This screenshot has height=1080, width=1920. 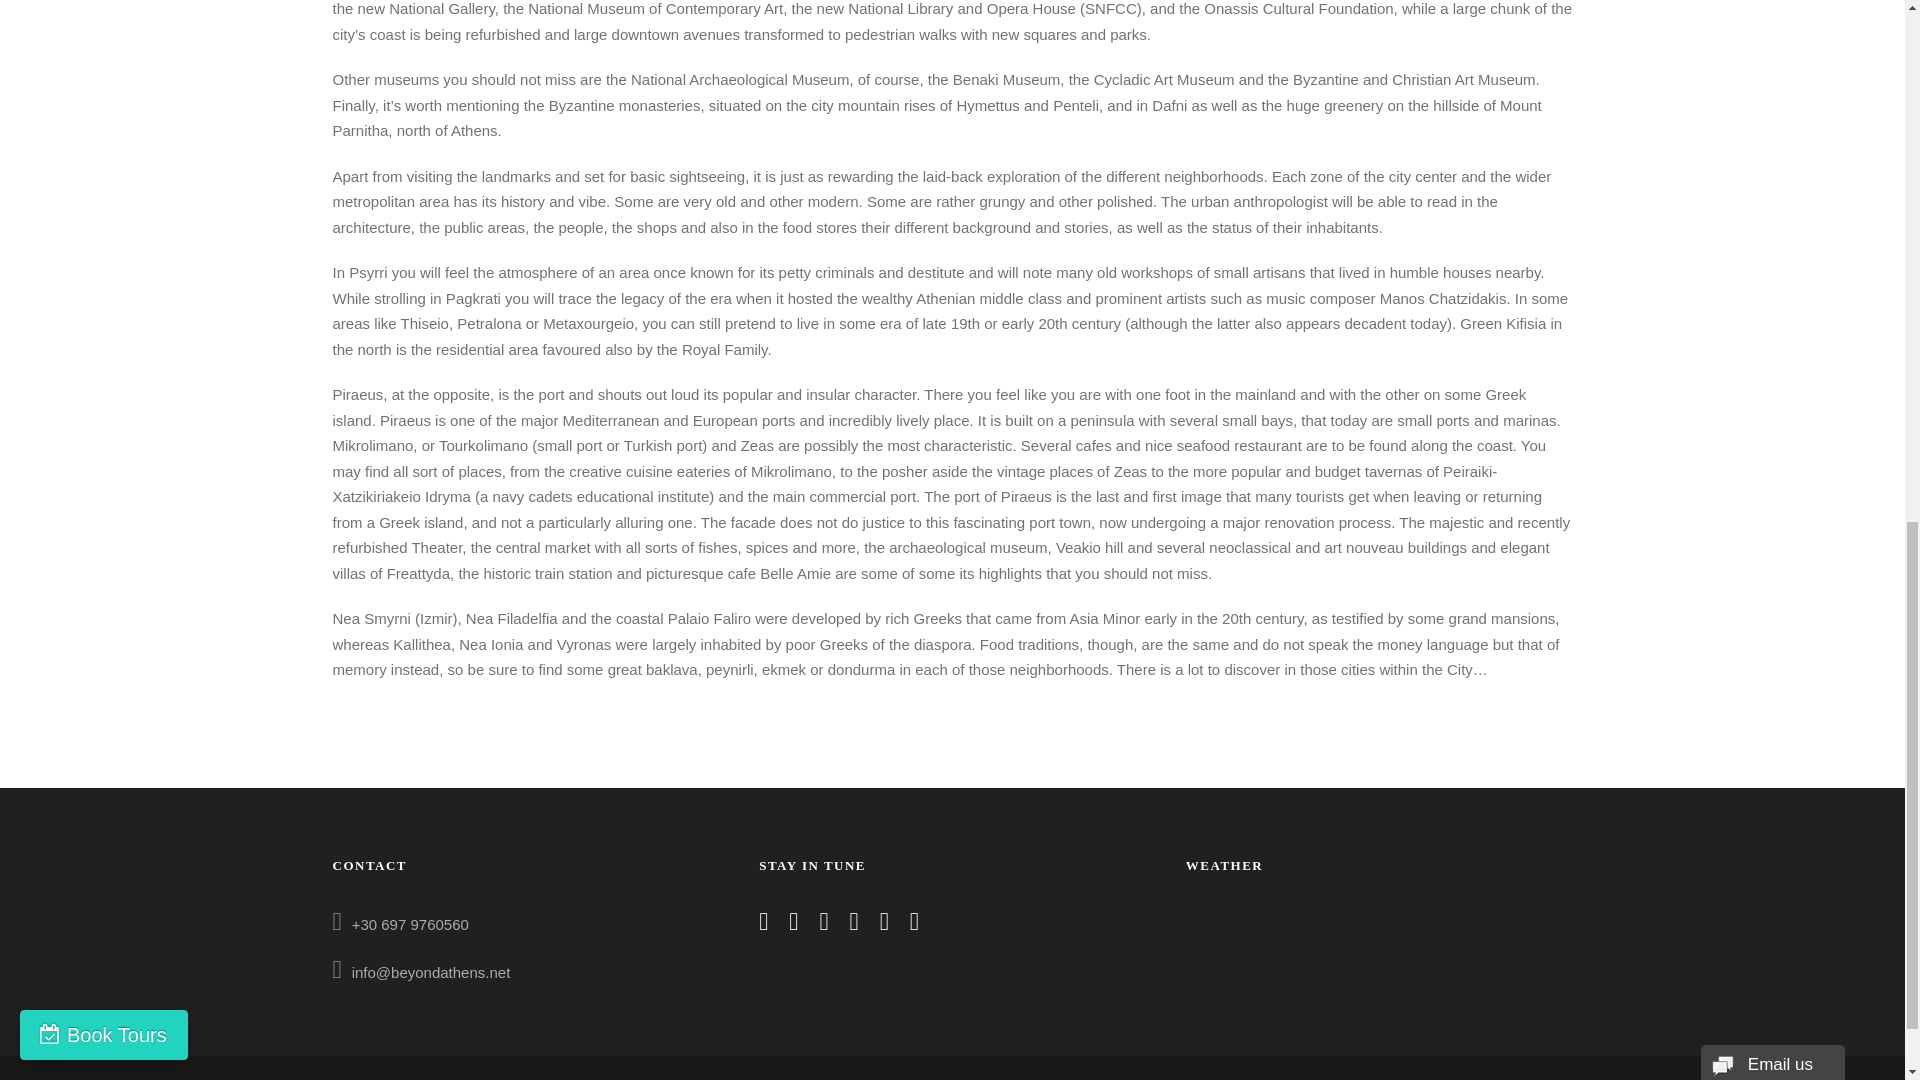 What do you see at coordinates (854, 924) in the screenshot?
I see `twitter` at bounding box center [854, 924].